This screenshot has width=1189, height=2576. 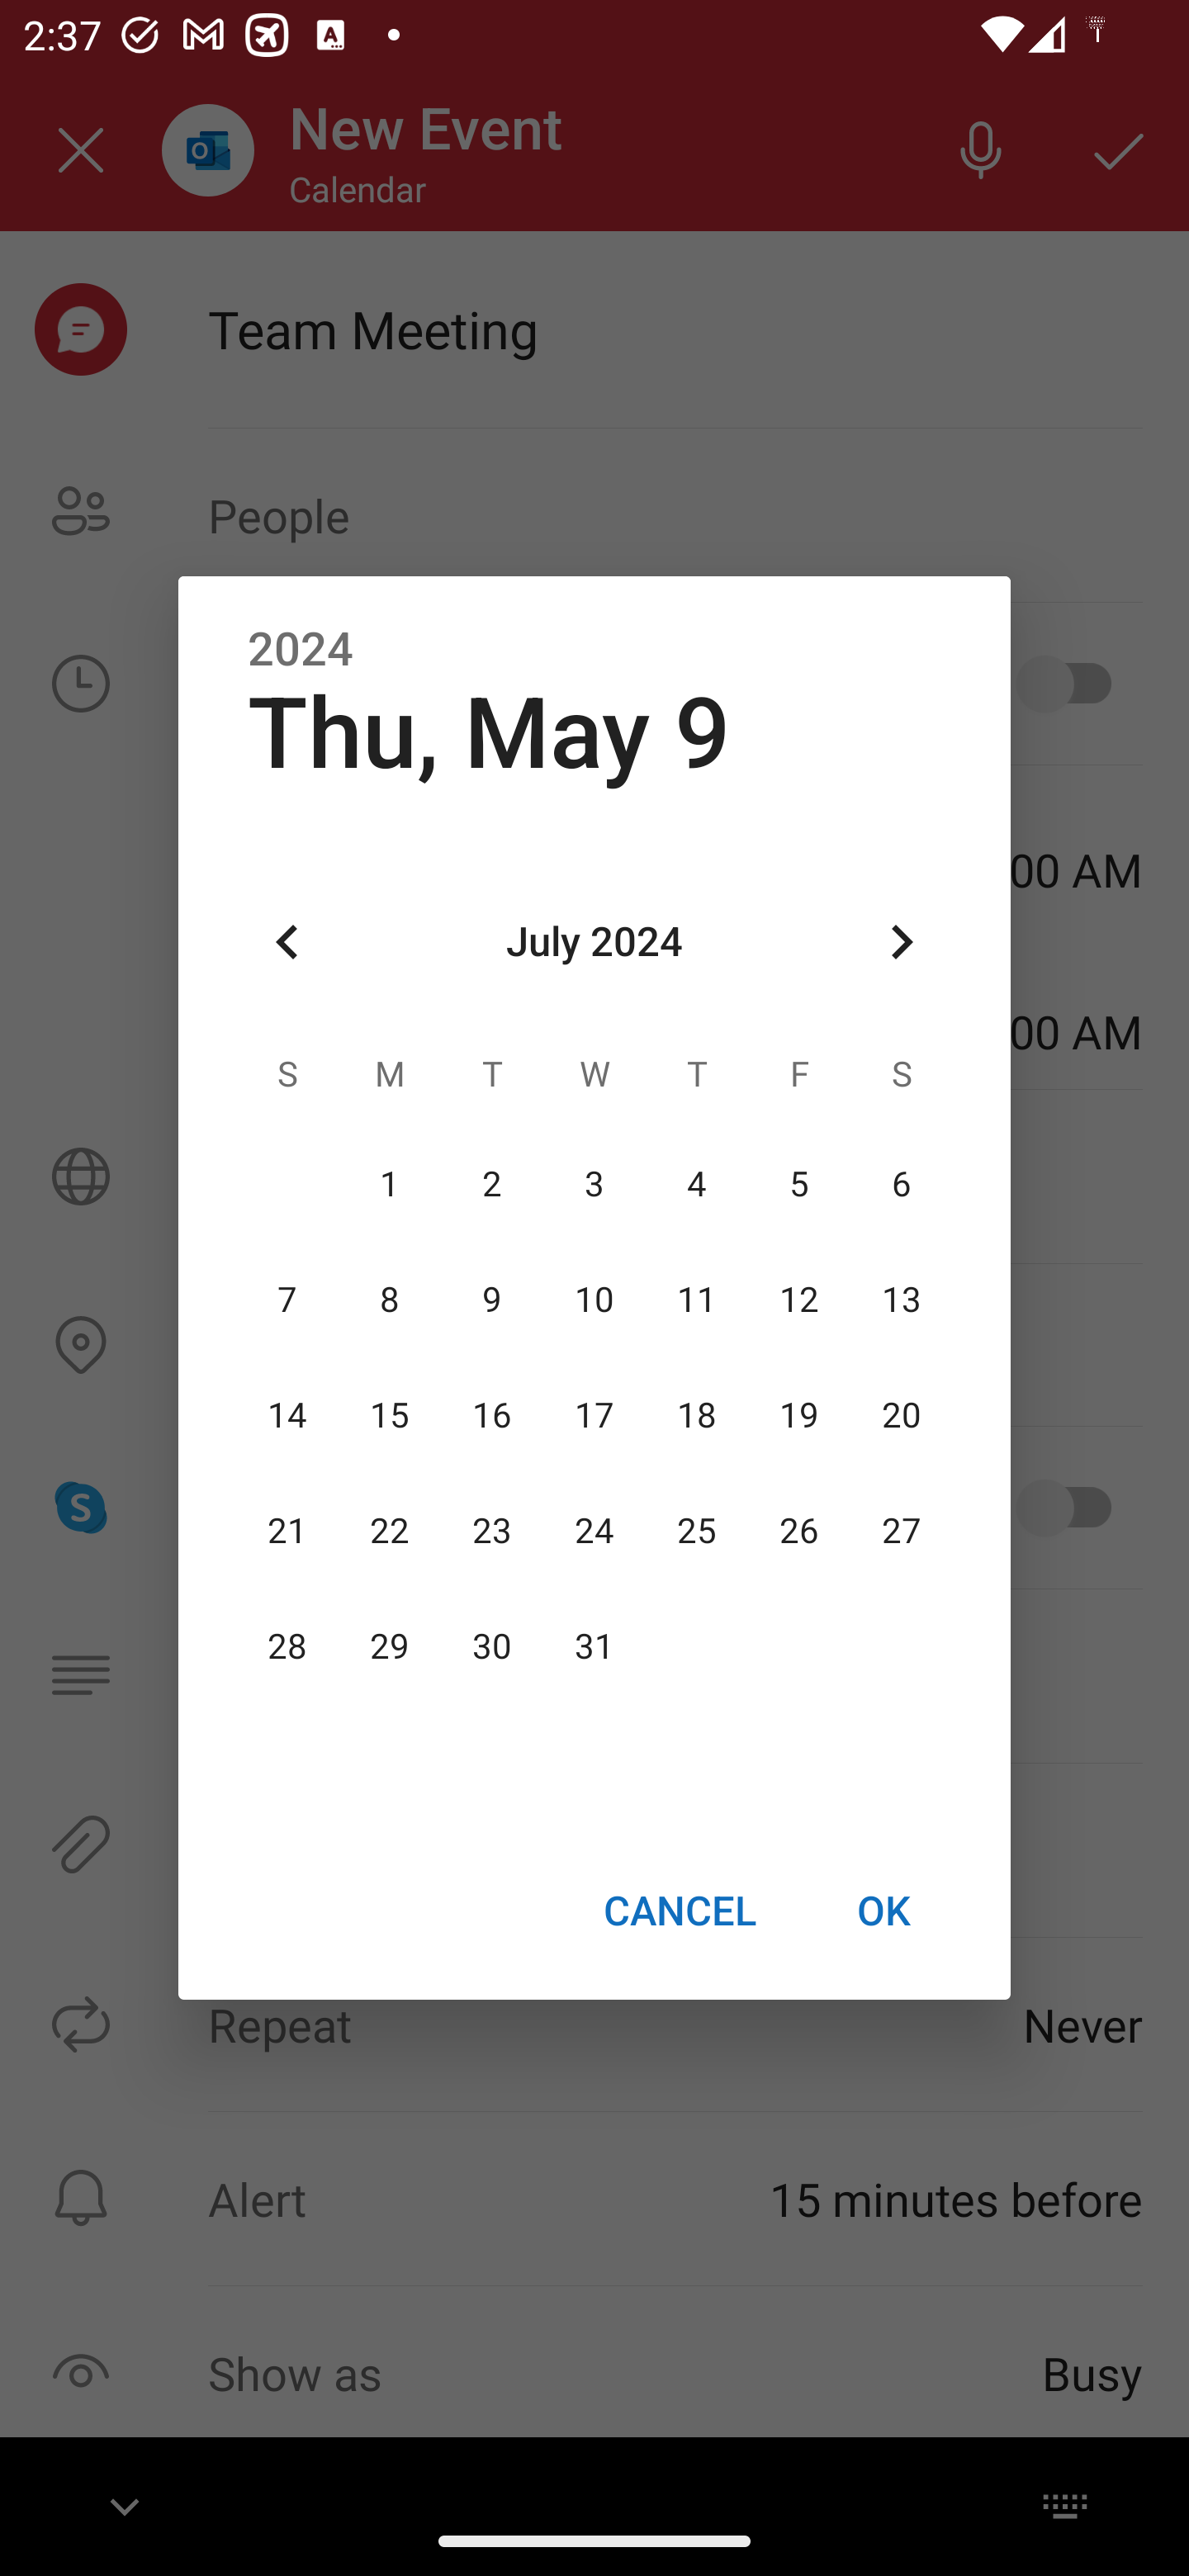 I want to click on 24 24 July 2024, so click(x=594, y=1531).